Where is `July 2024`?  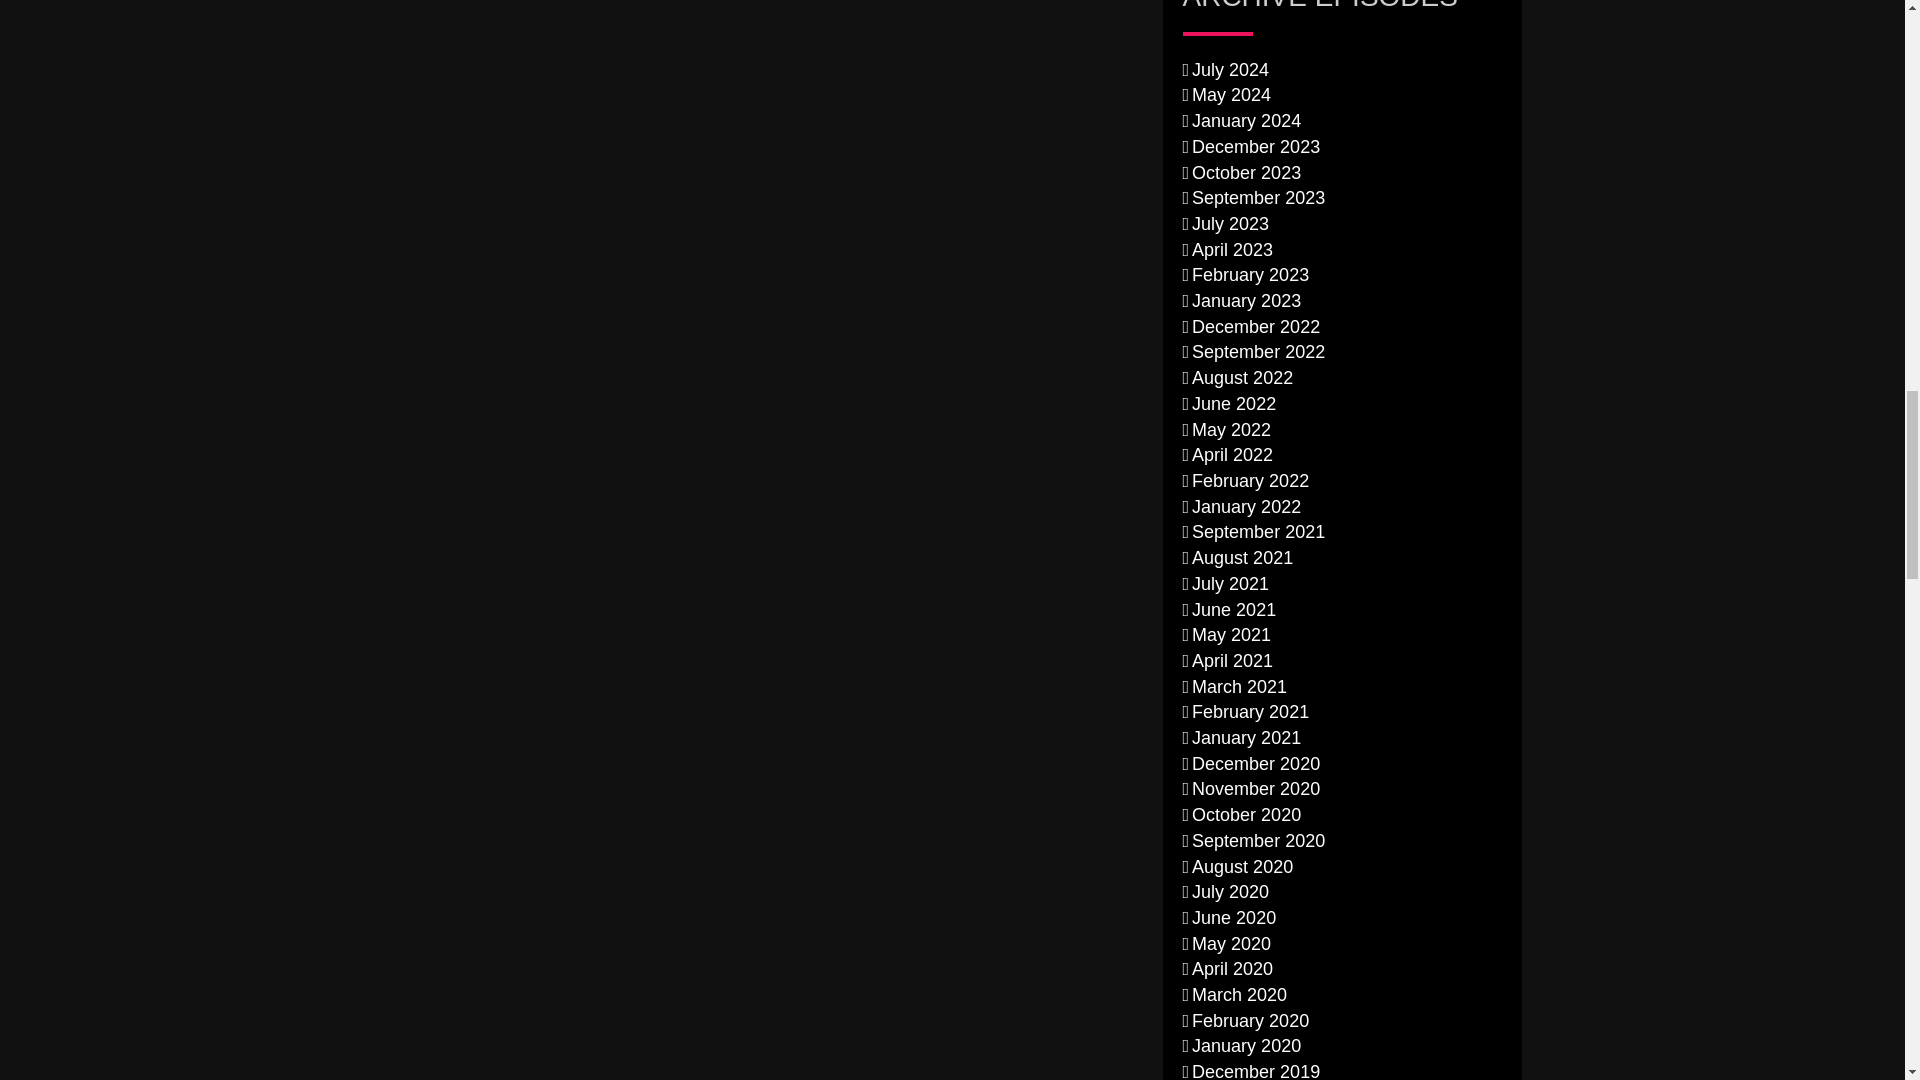 July 2024 is located at coordinates (1226, 70).